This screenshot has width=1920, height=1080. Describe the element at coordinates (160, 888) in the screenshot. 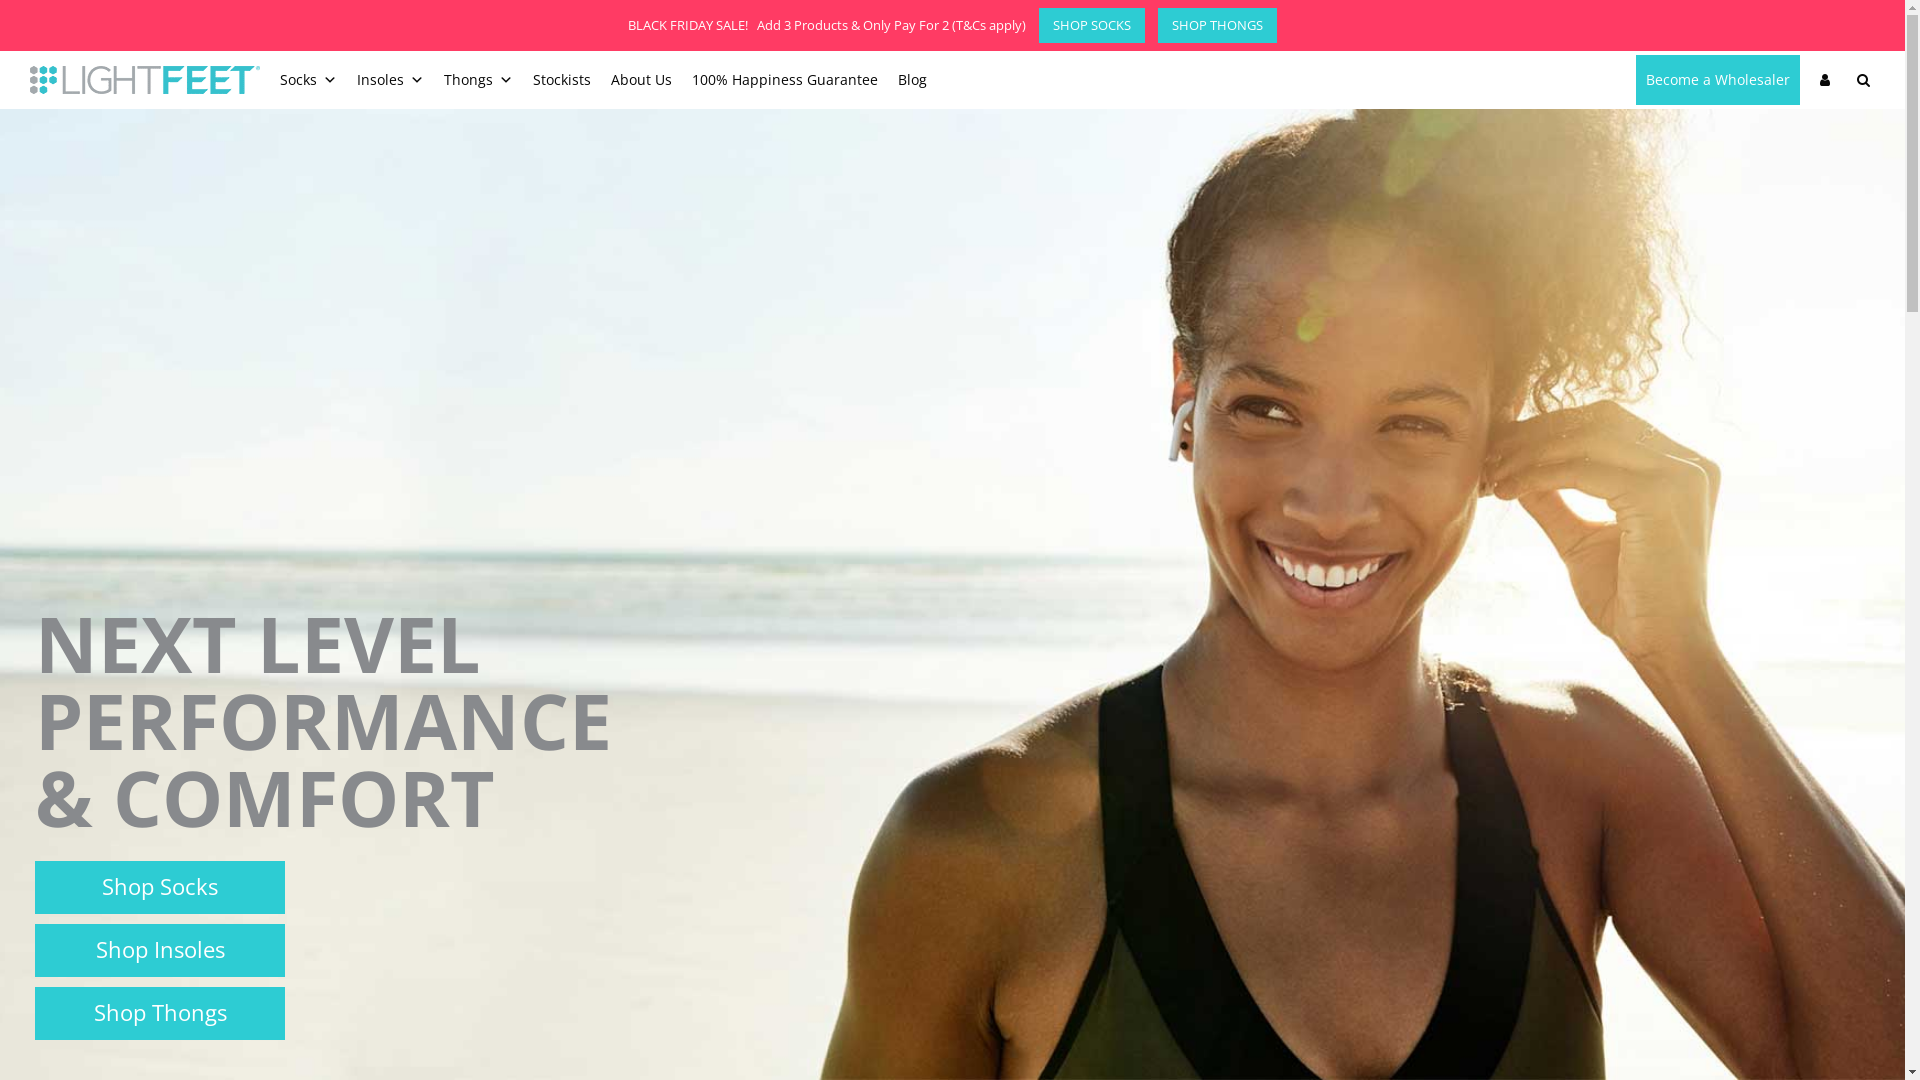

I see `Shop Socks` at that location.